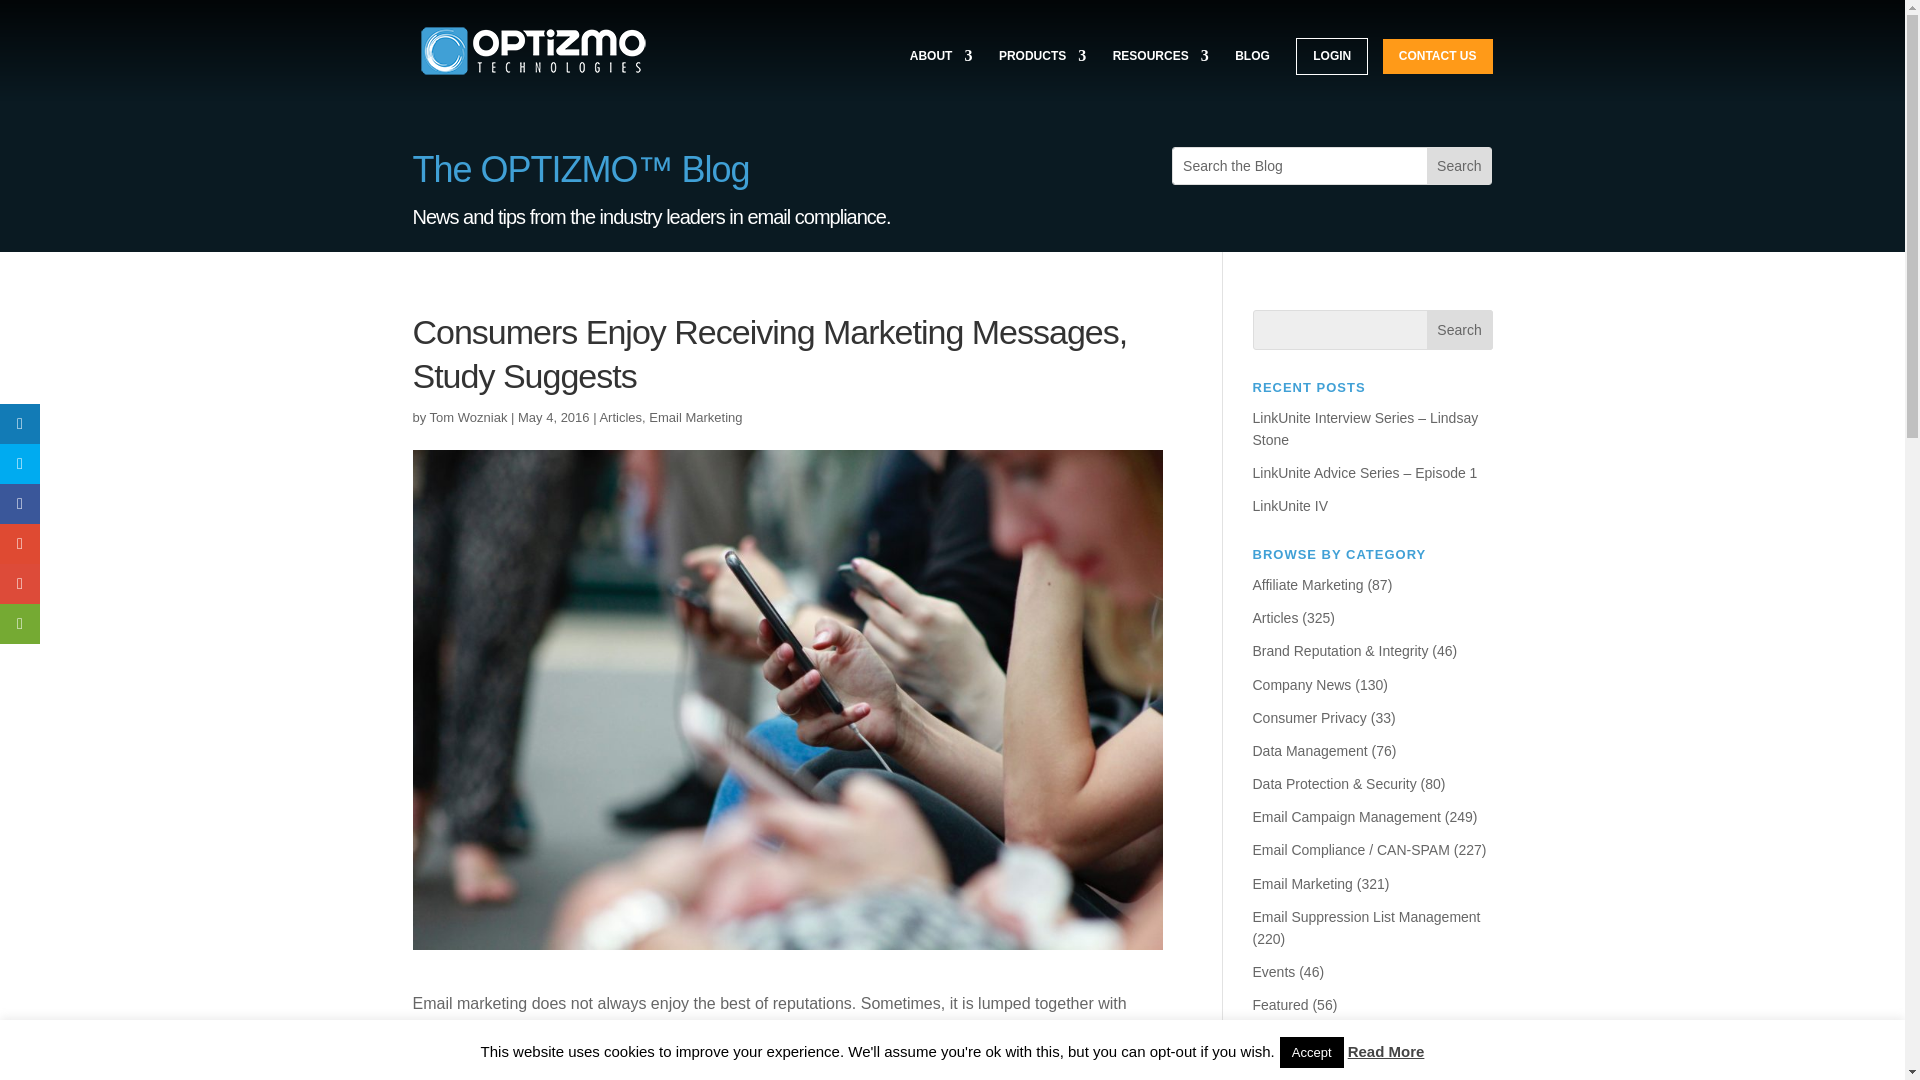 This screenshot has height=1080, width=1920. What do you see at coordinates (1042, 74) in the screenshot?
I see `PRODUCTS` at bounding box center [1042, 74].